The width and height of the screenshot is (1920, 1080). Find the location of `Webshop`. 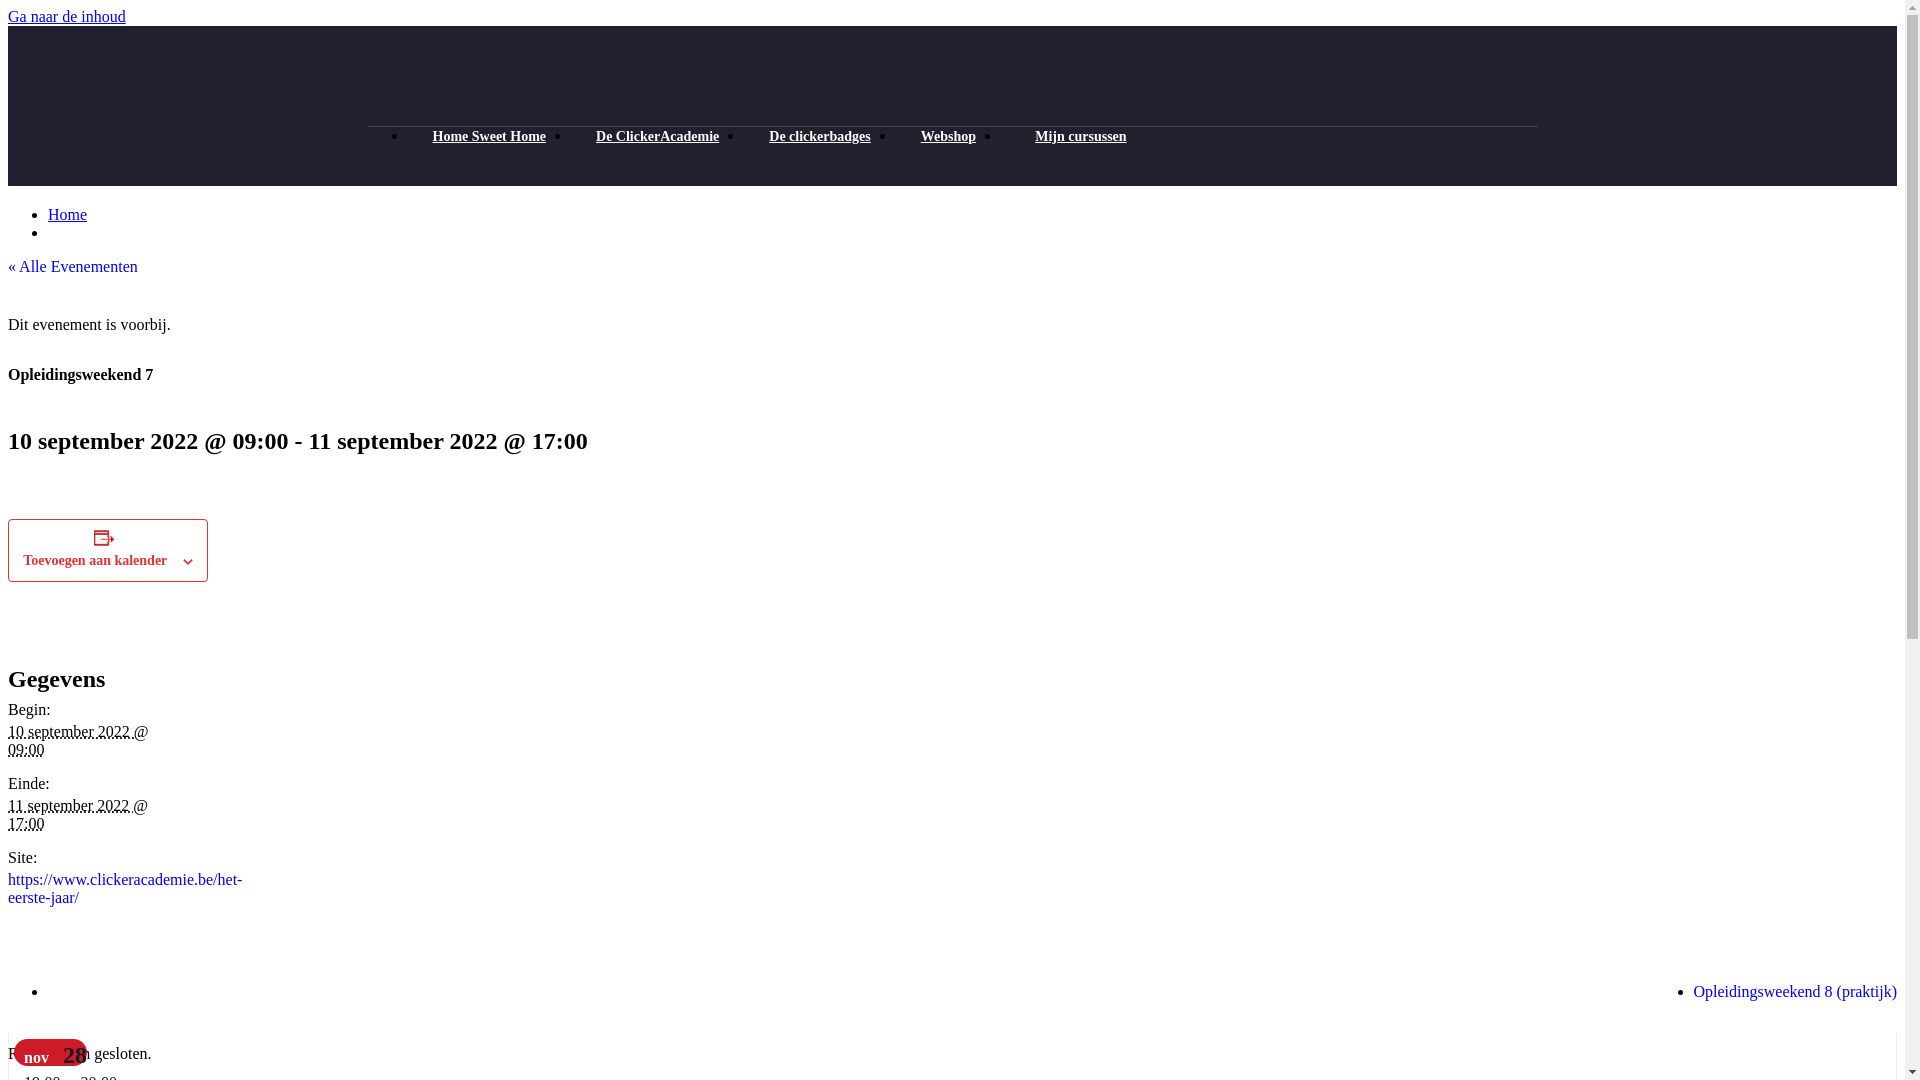

Webshop is located at coordinates (948, 136).